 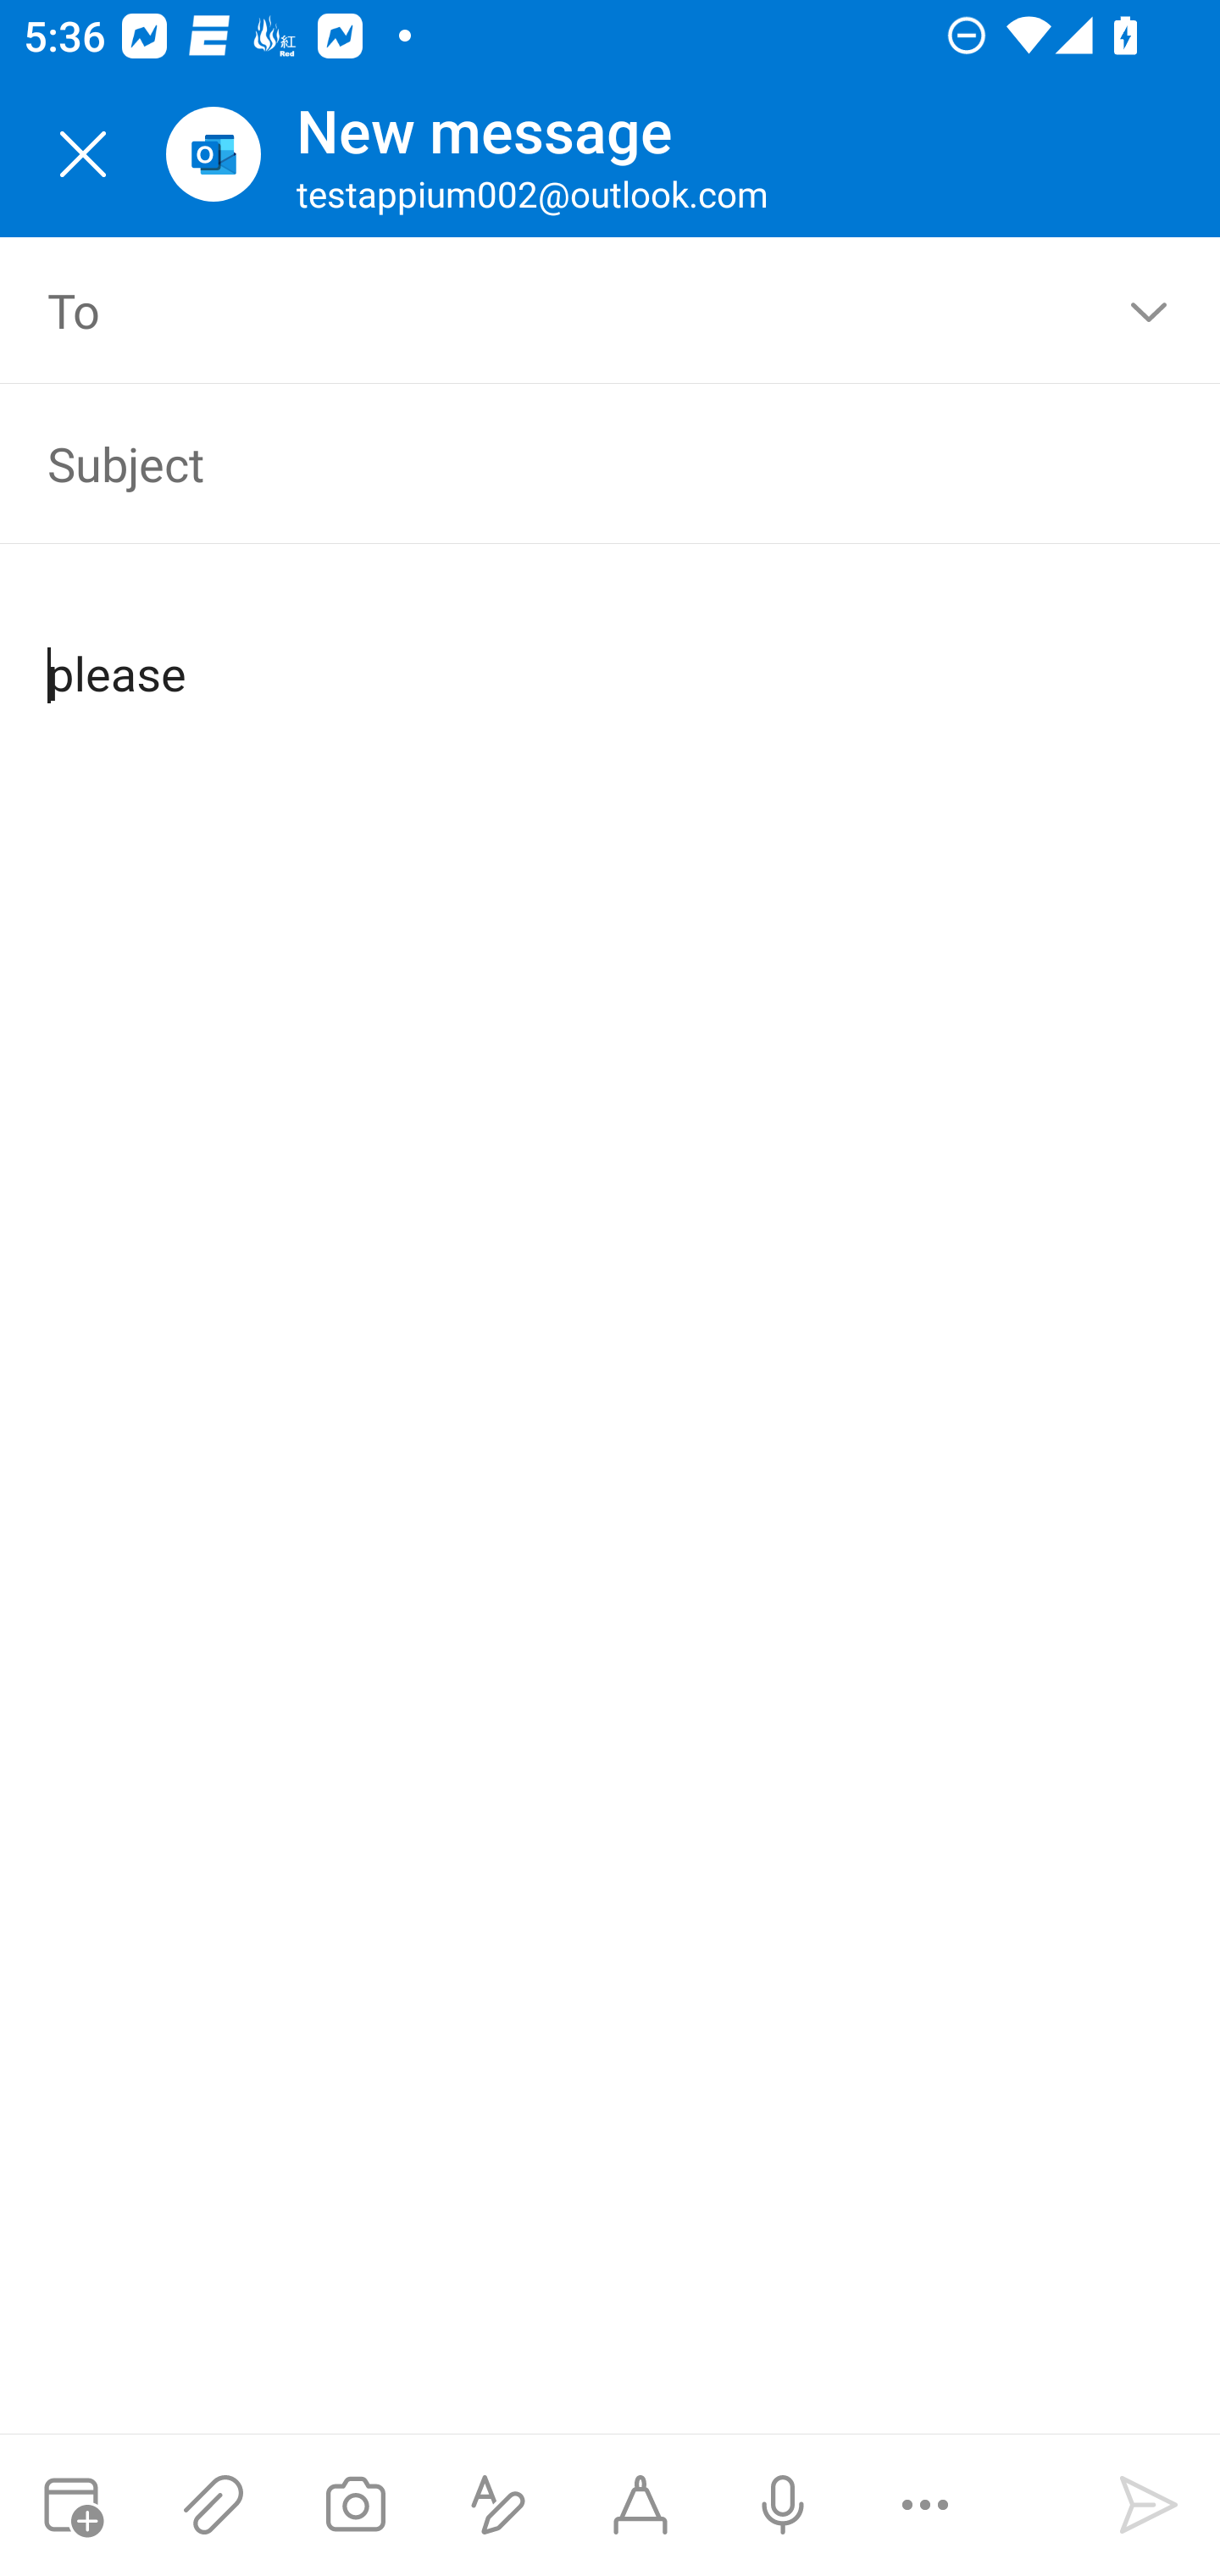 What do you see at coordinates (1149, 2505) in the screenshot?
I see `Send` at bounding box center [1149, 2505].